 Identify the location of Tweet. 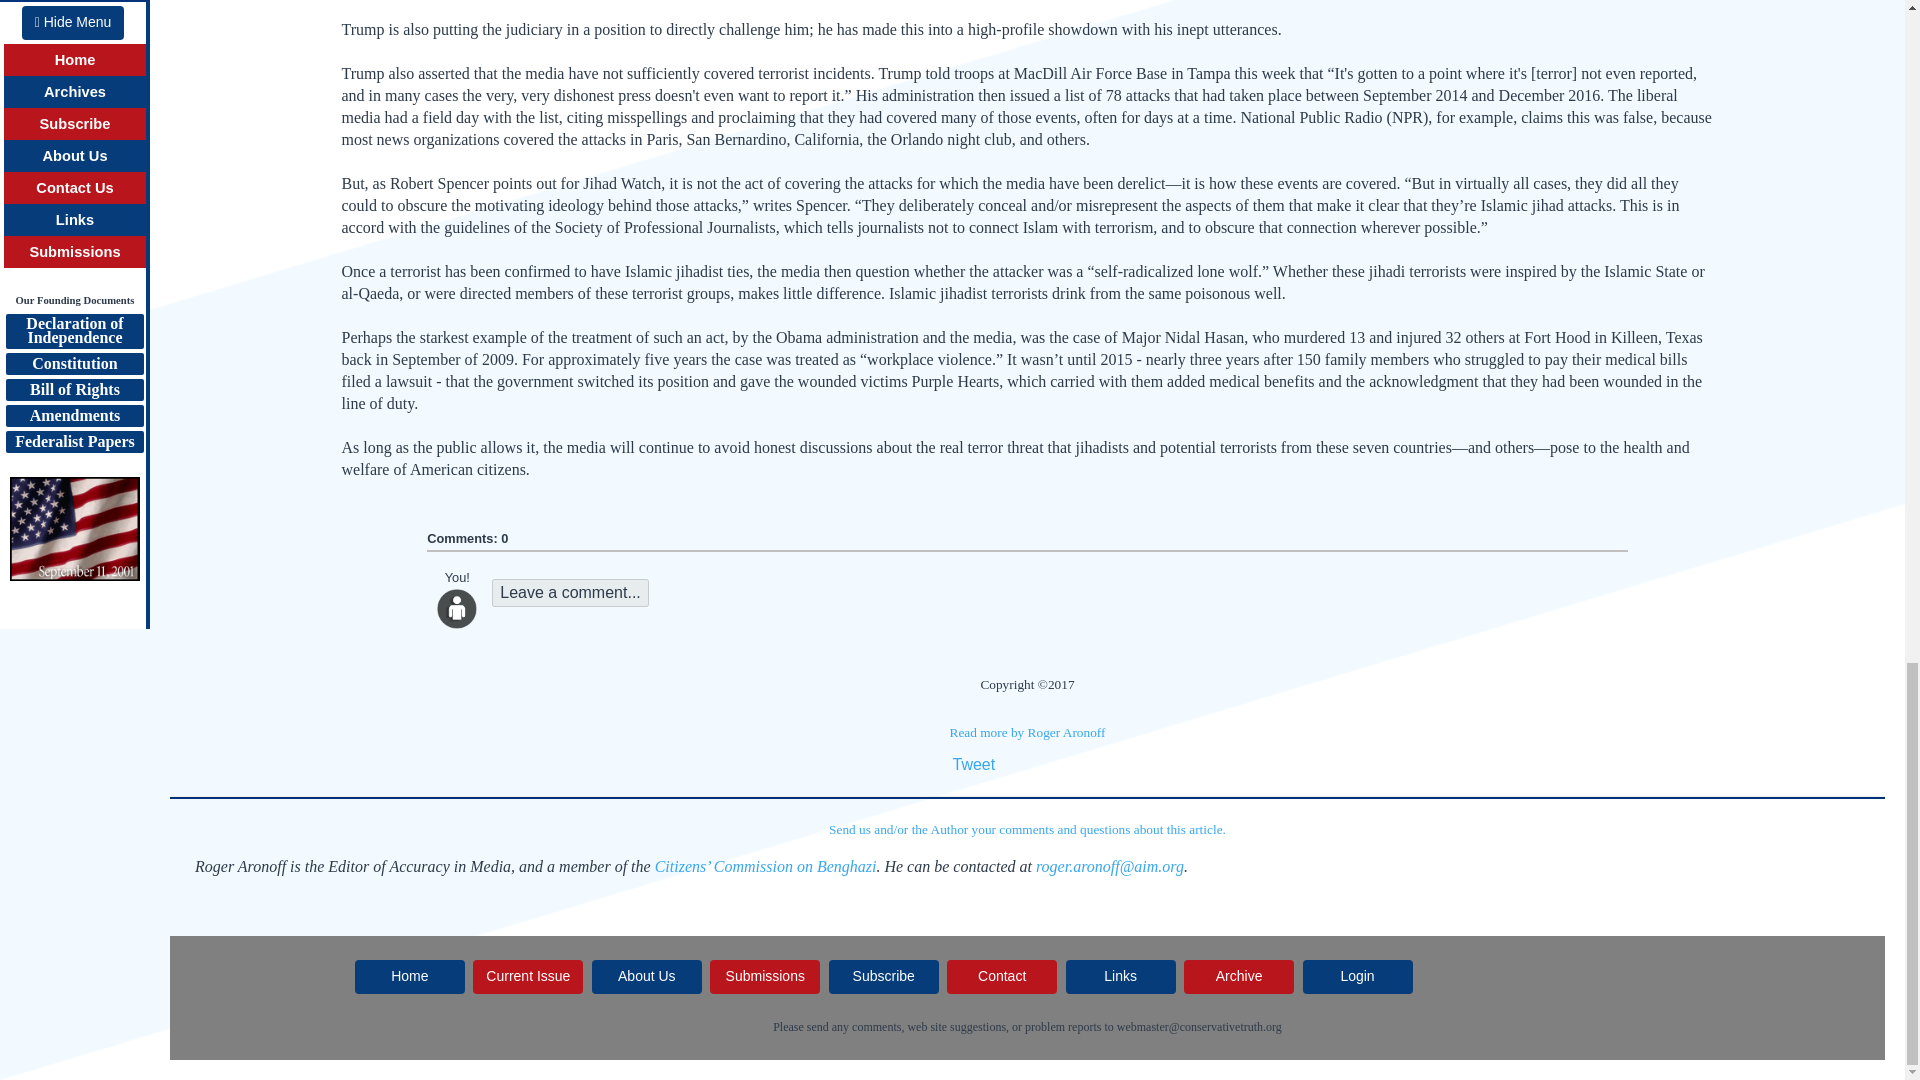
(973, 764).